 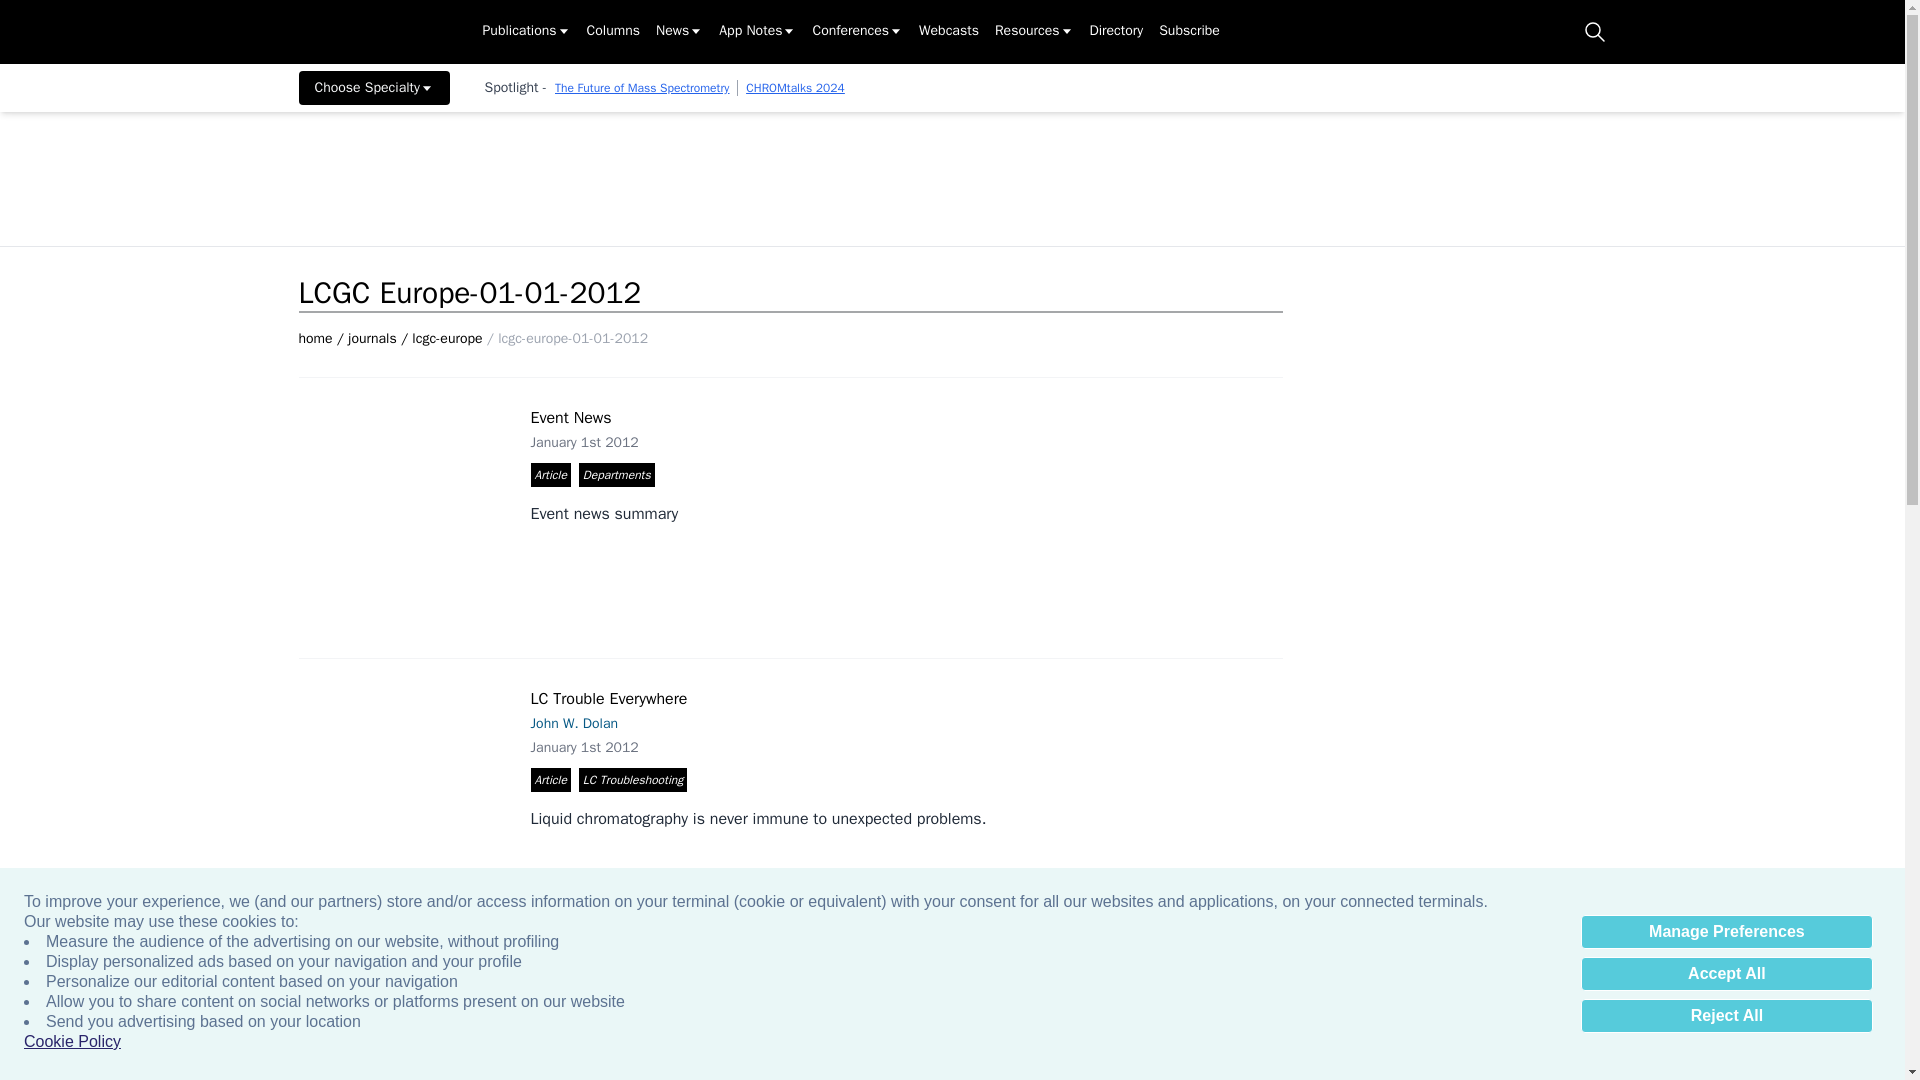 What do you see at coordinates (1726, 1016) in the screenshot?
I see `Reject All` at bounding box center [1726, 1016].